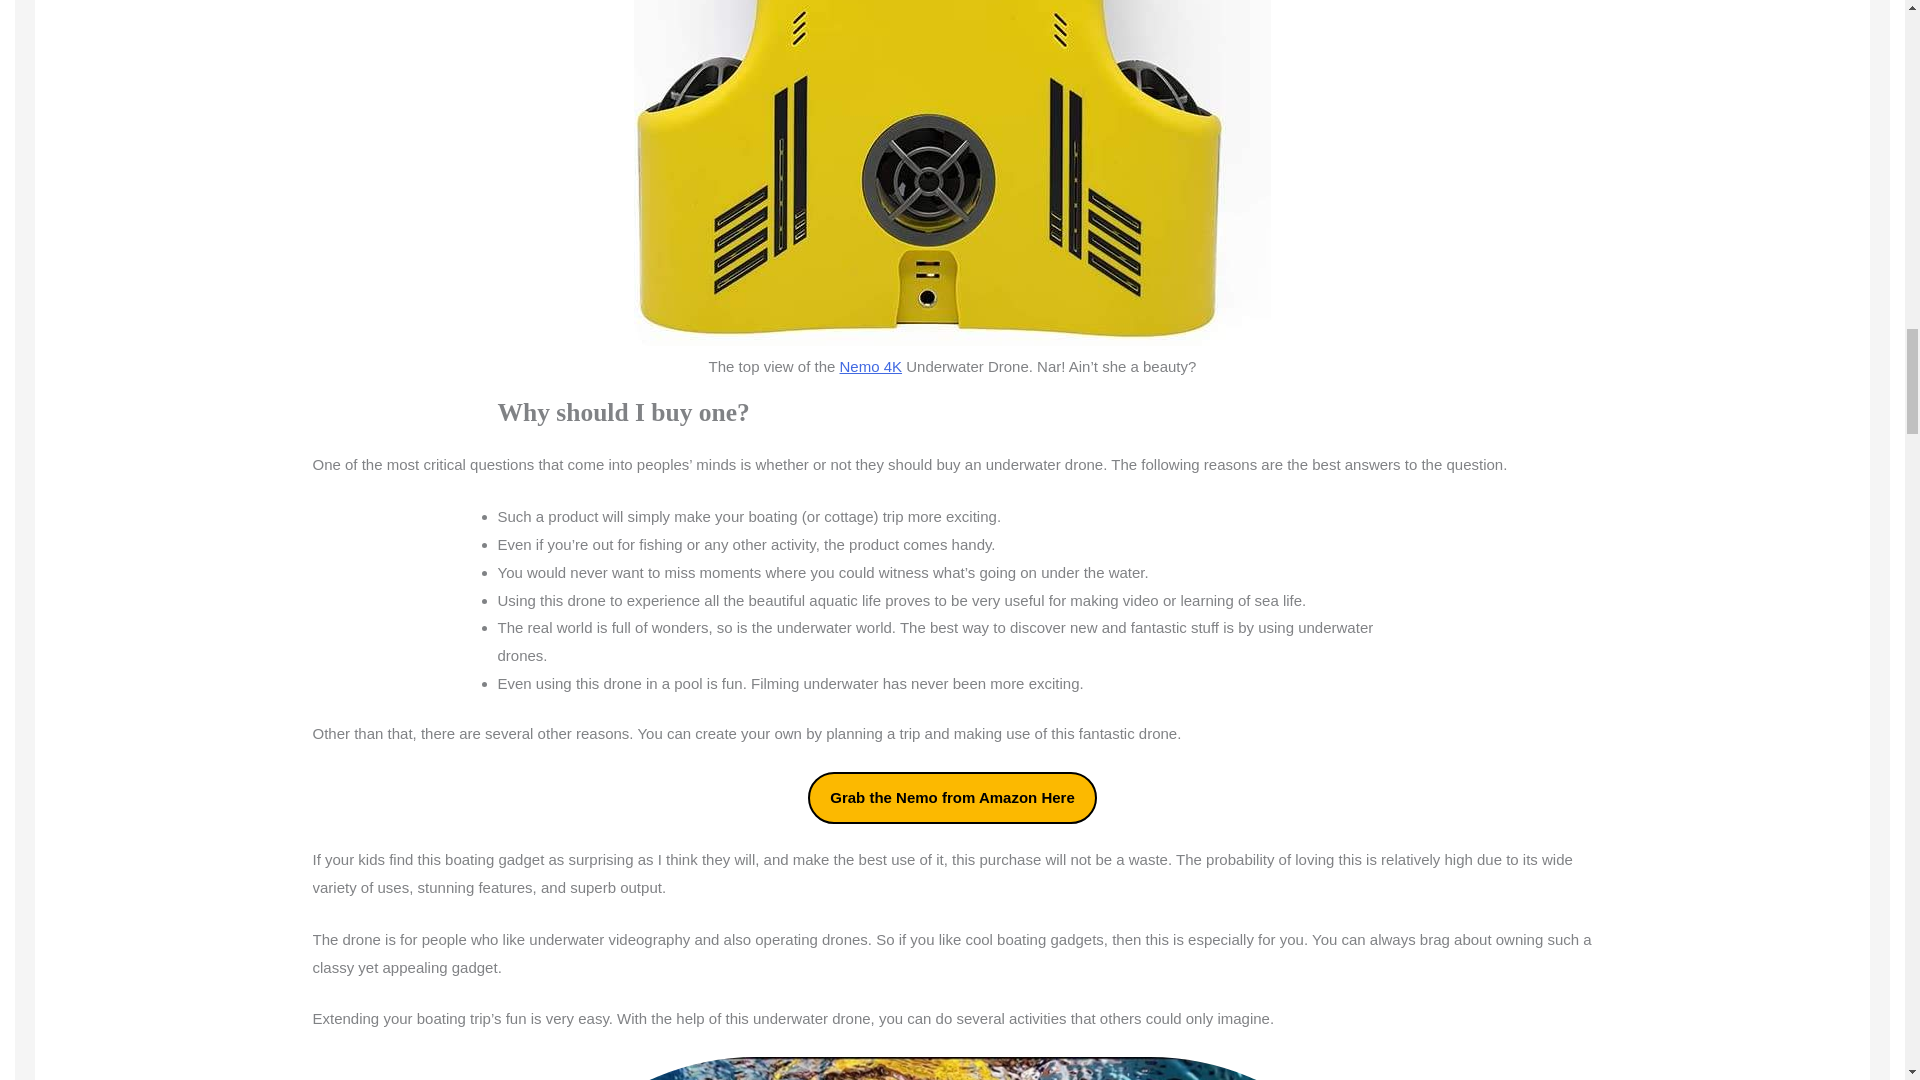 The image size is (1920, 1080). Describe the element at coordinates (871, 366) in the screenshot. I see `Nemo 4K` at that location.